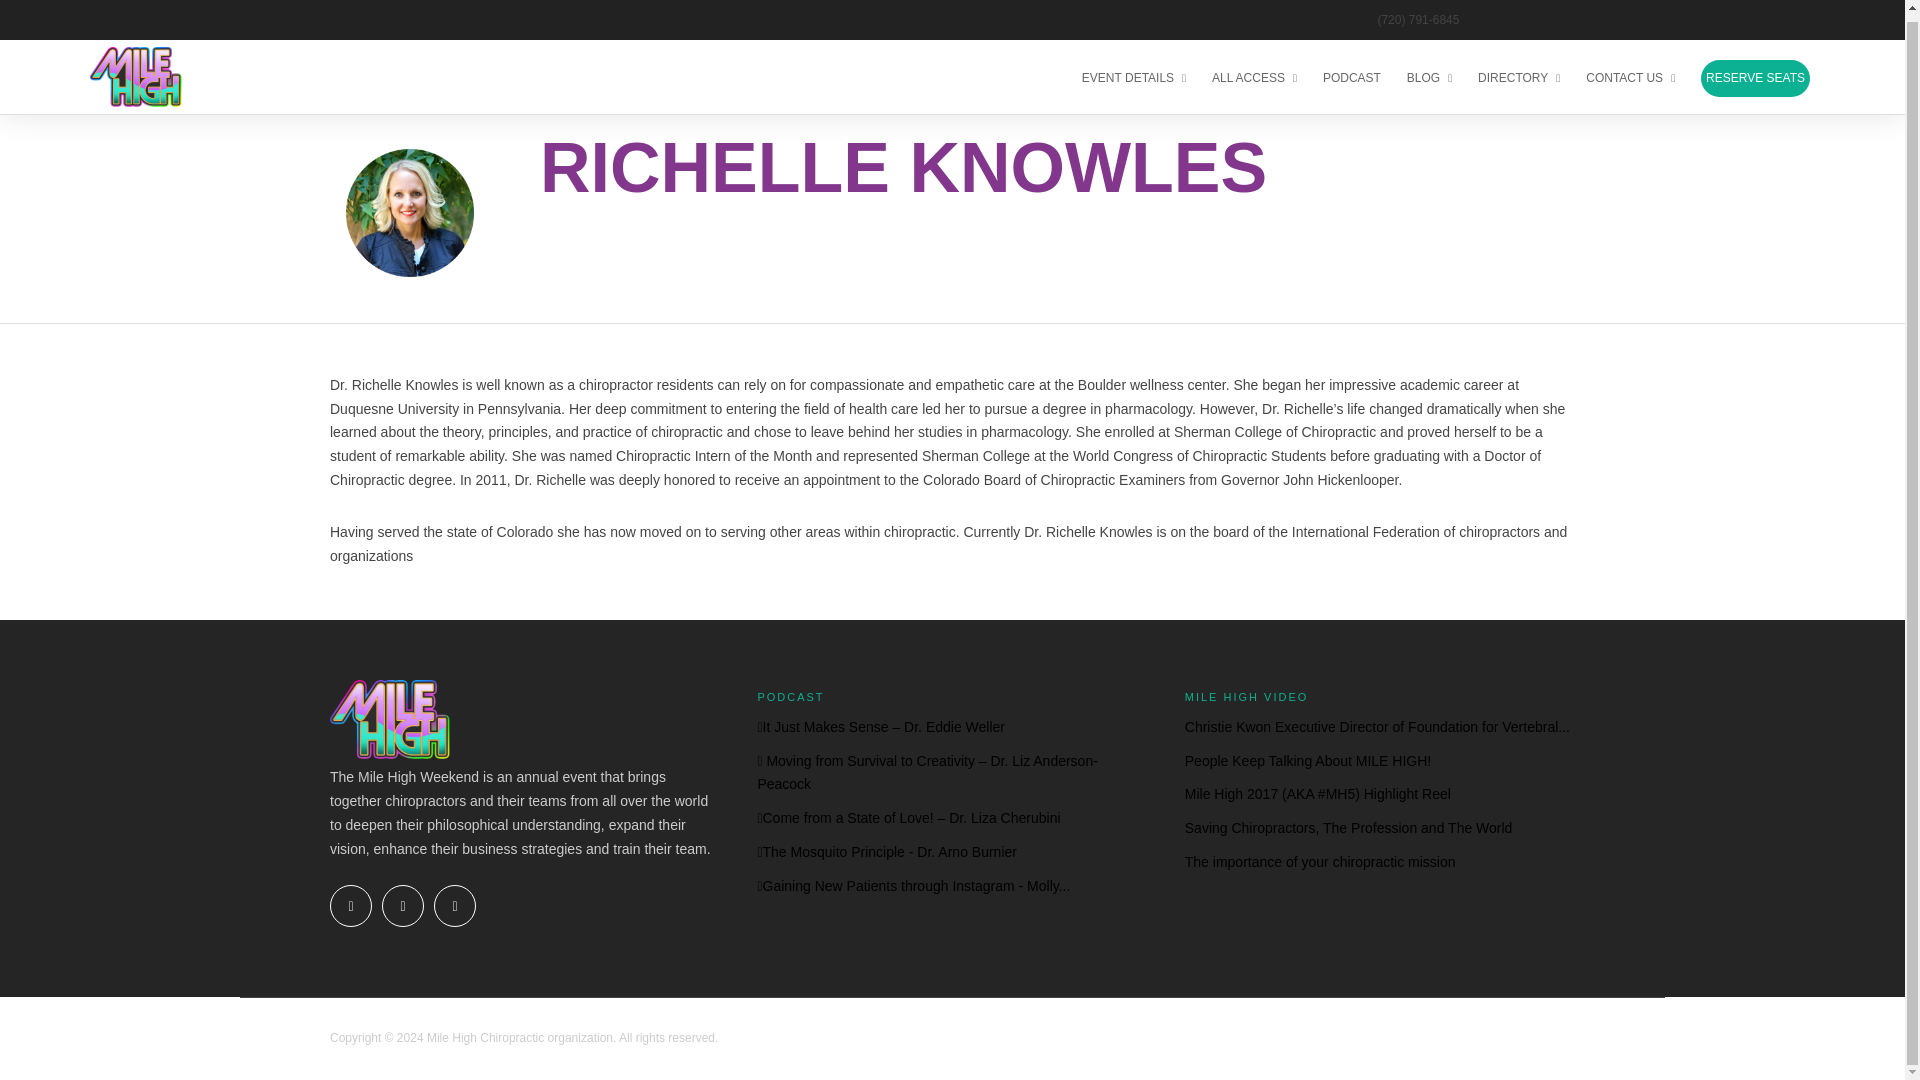 This screenshot has width=1920, height=1080. Describe the element at coordinates (351, 905) in the screenshot. I see `Facebook` at that location.